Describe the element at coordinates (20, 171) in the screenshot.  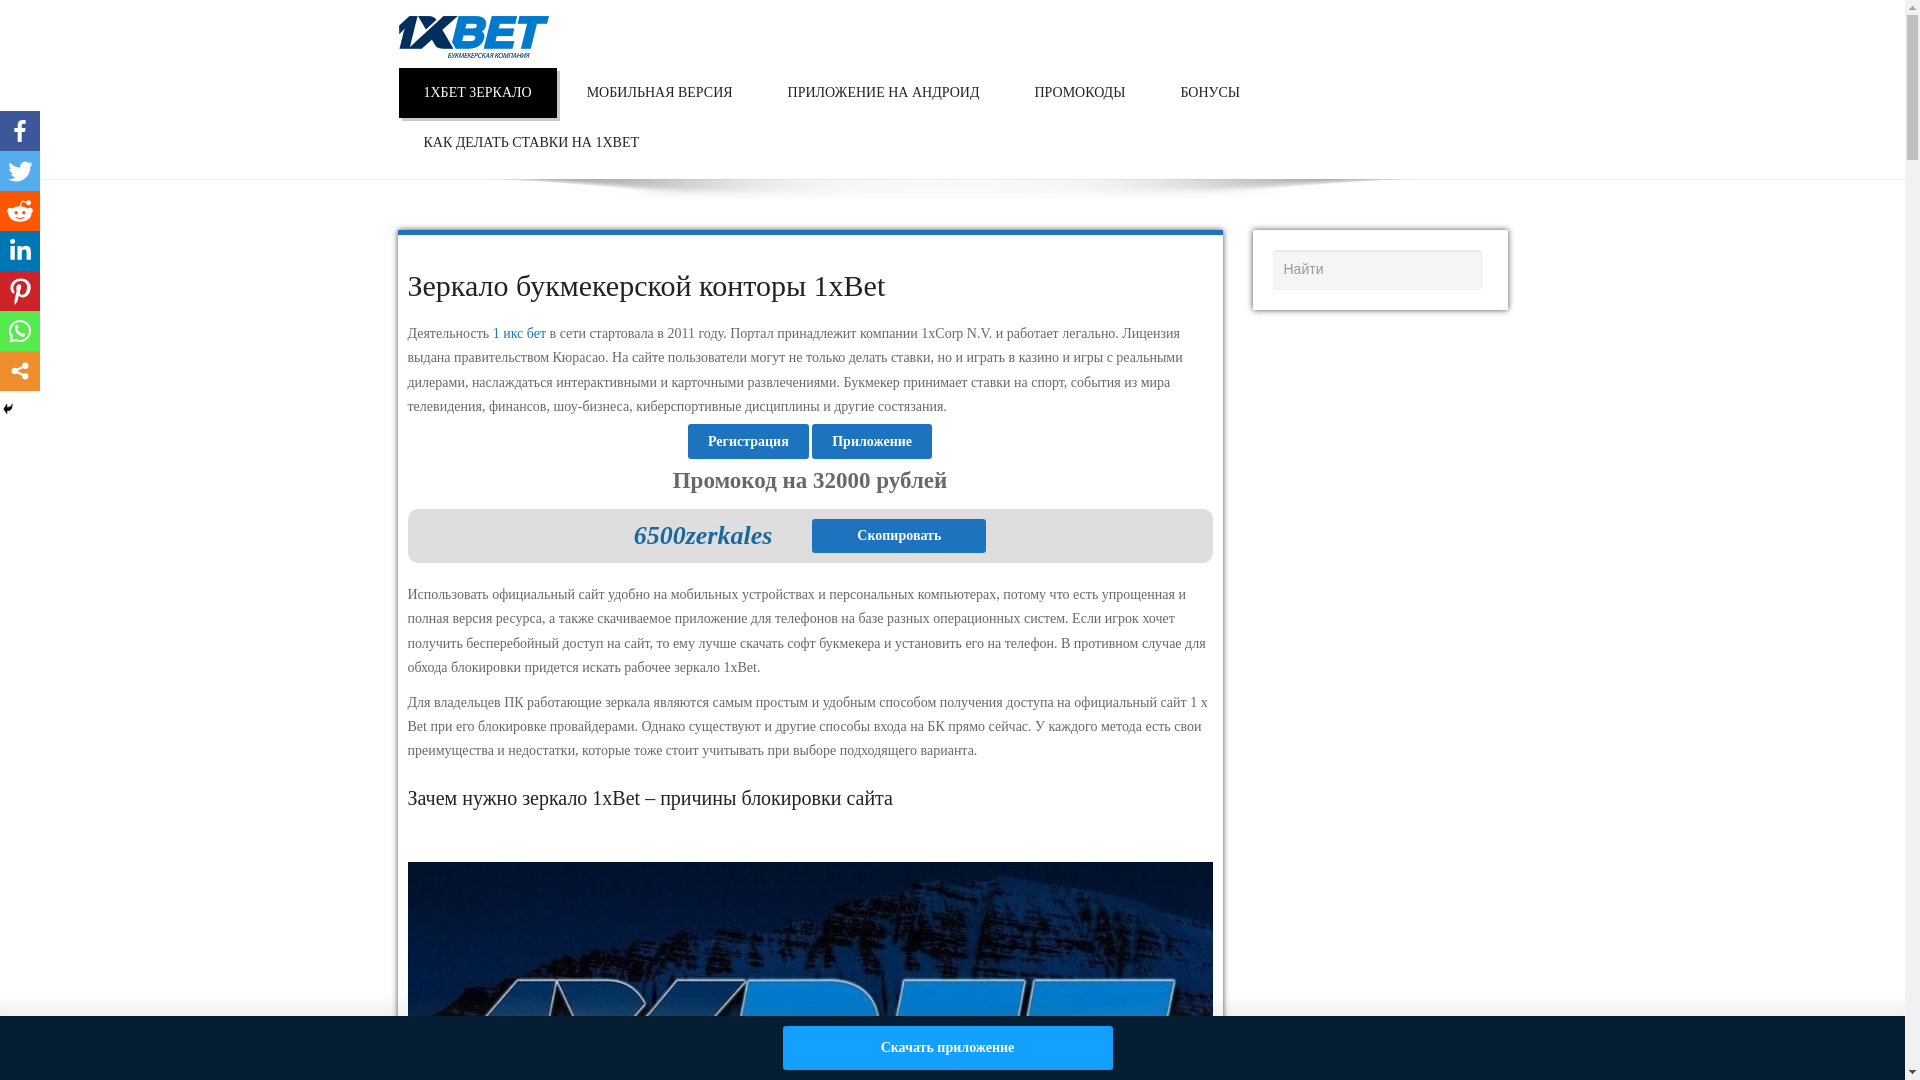
I see `Twitter` at that location.